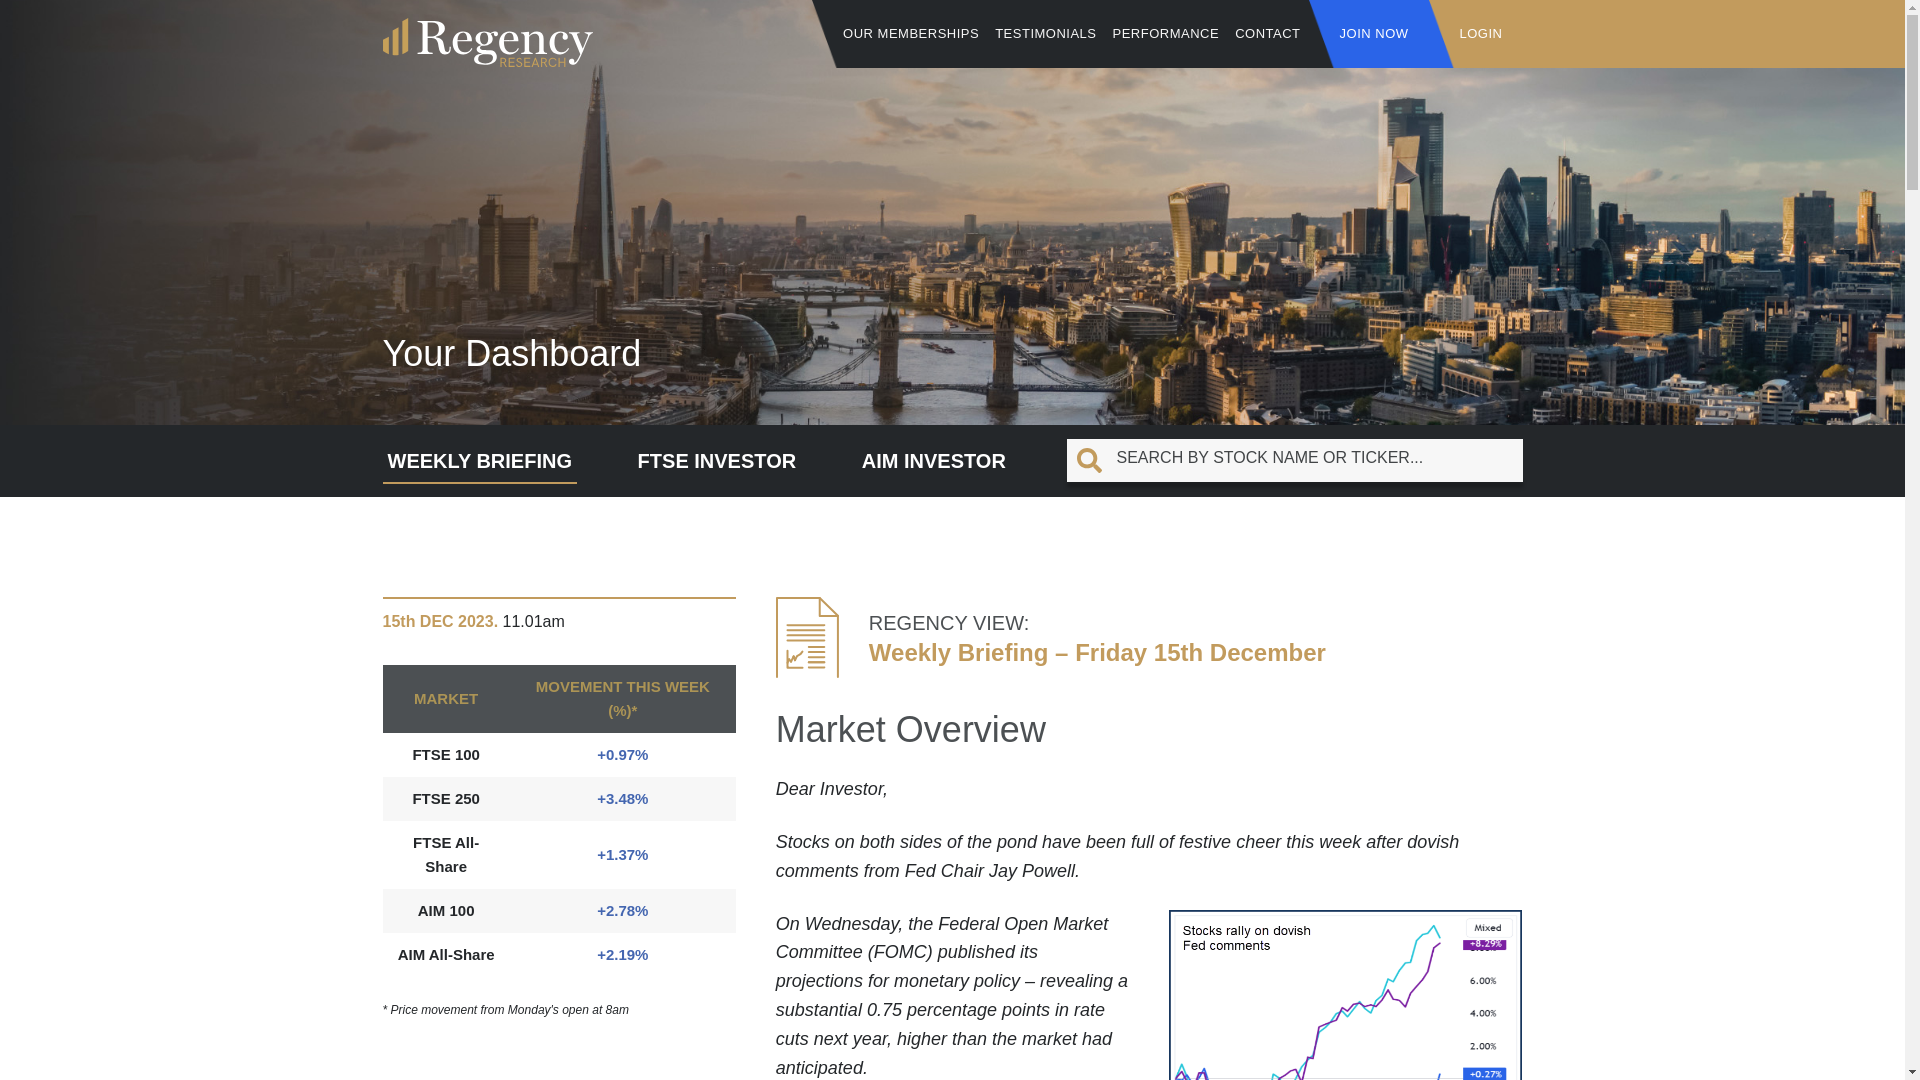  Describe the element at coordinates (479, 454) in the screenshot. I see `WEEKLY BRIEFING` at that location.